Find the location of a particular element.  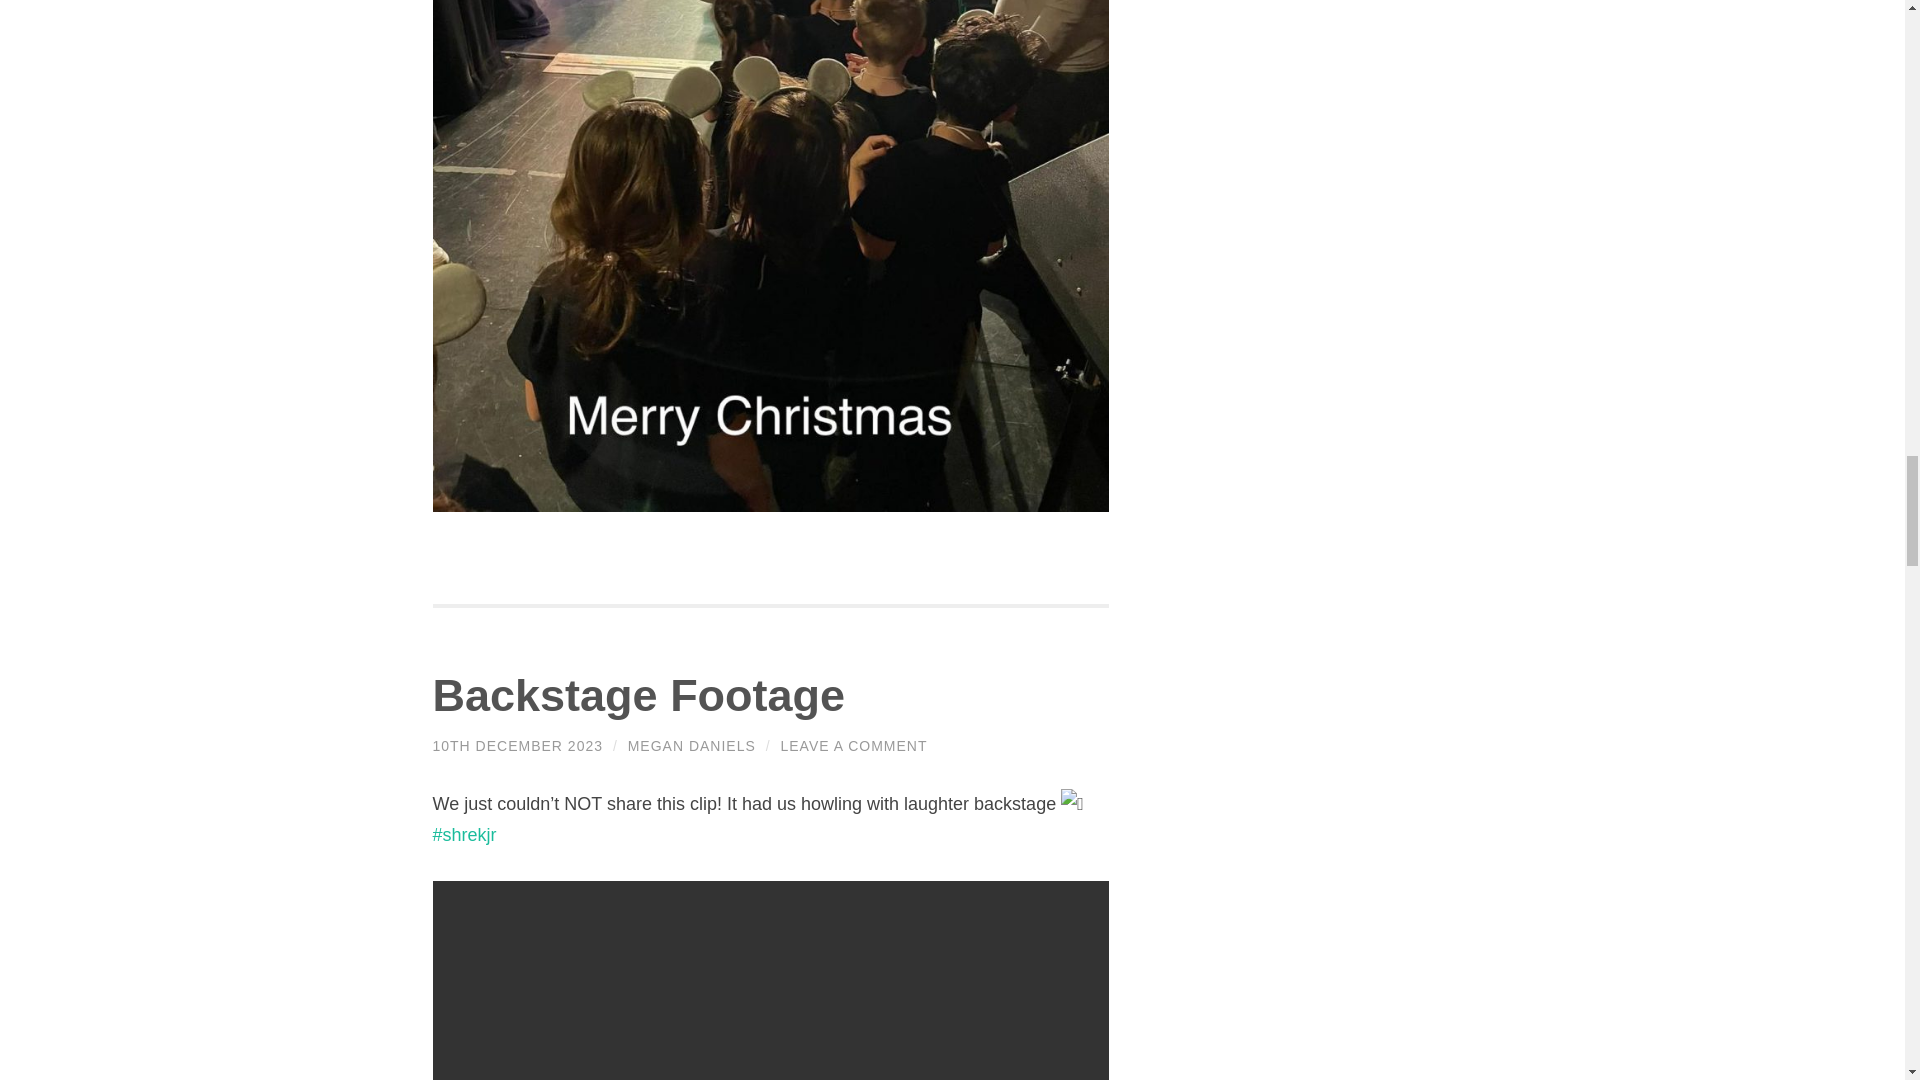

Backstage Footage is located at coordinates (638, 695).